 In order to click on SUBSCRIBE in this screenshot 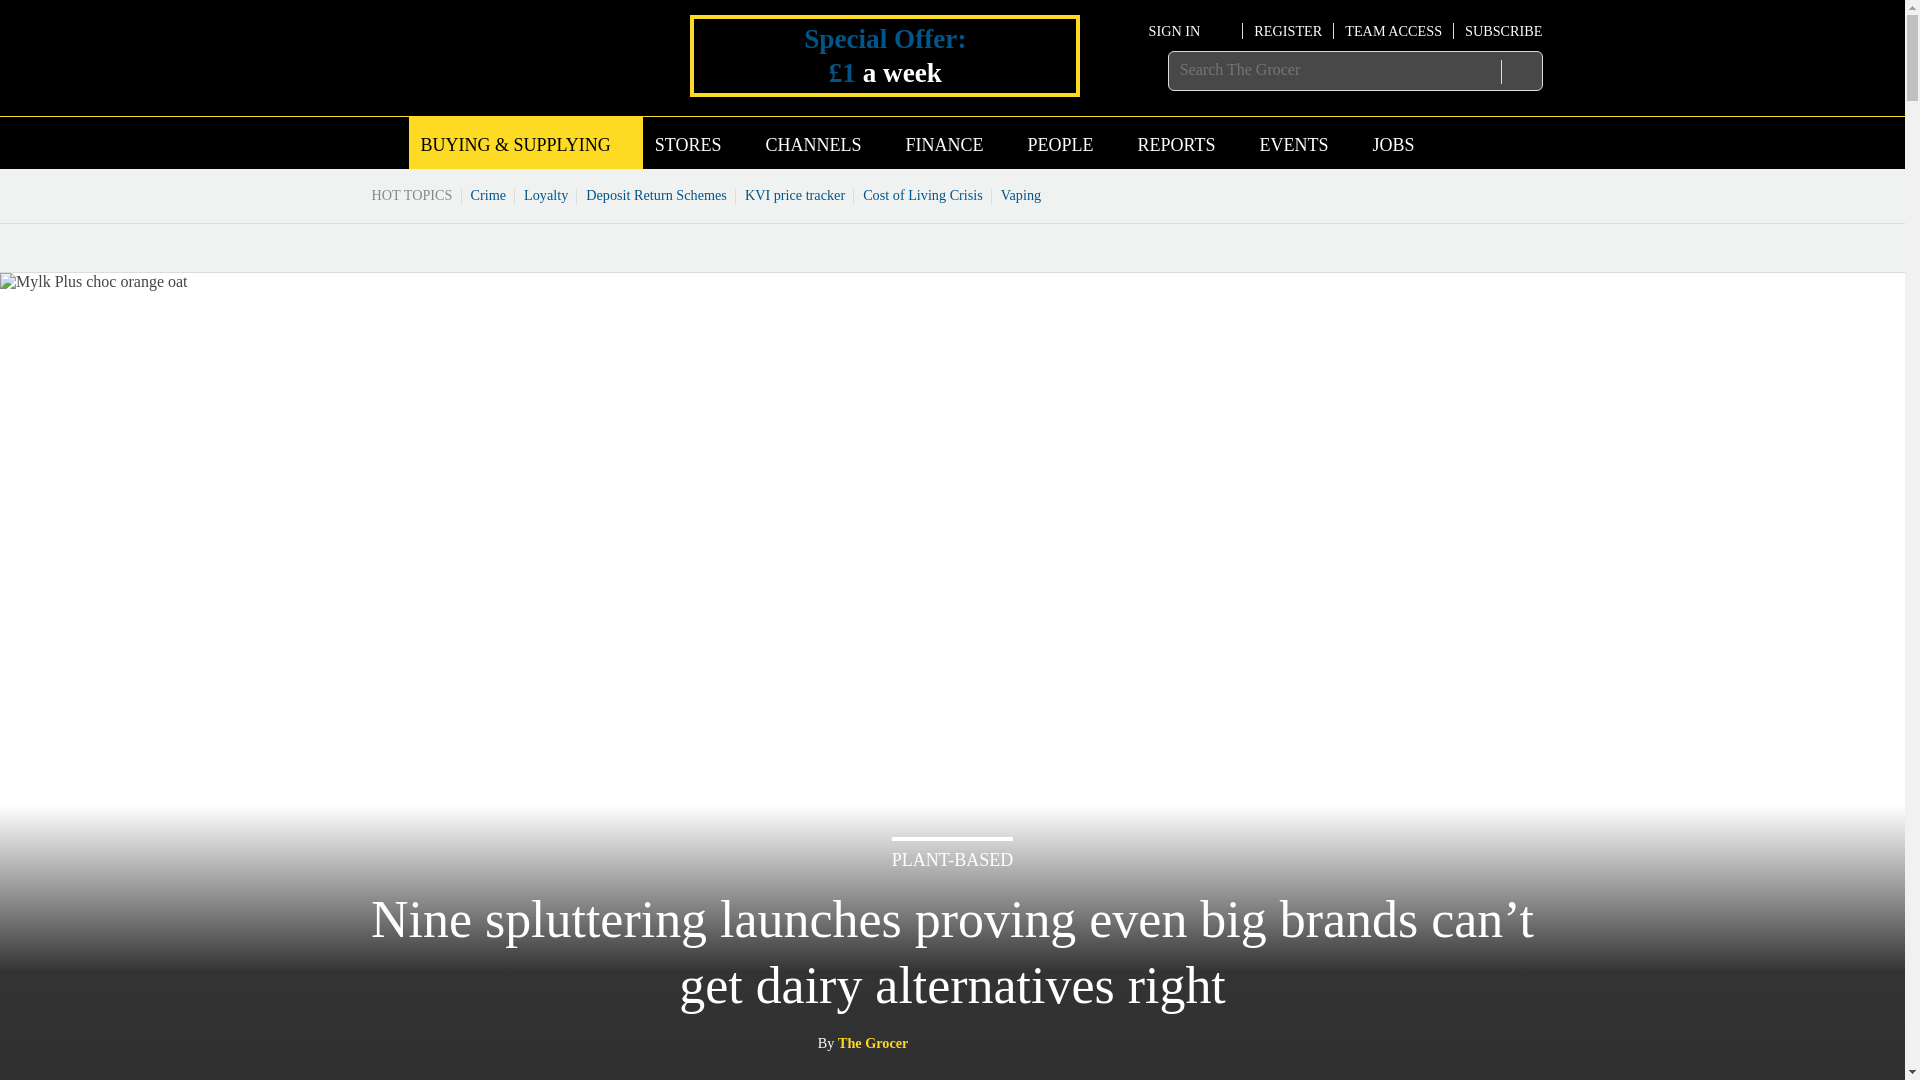, I will do `click(1502, 30)`.